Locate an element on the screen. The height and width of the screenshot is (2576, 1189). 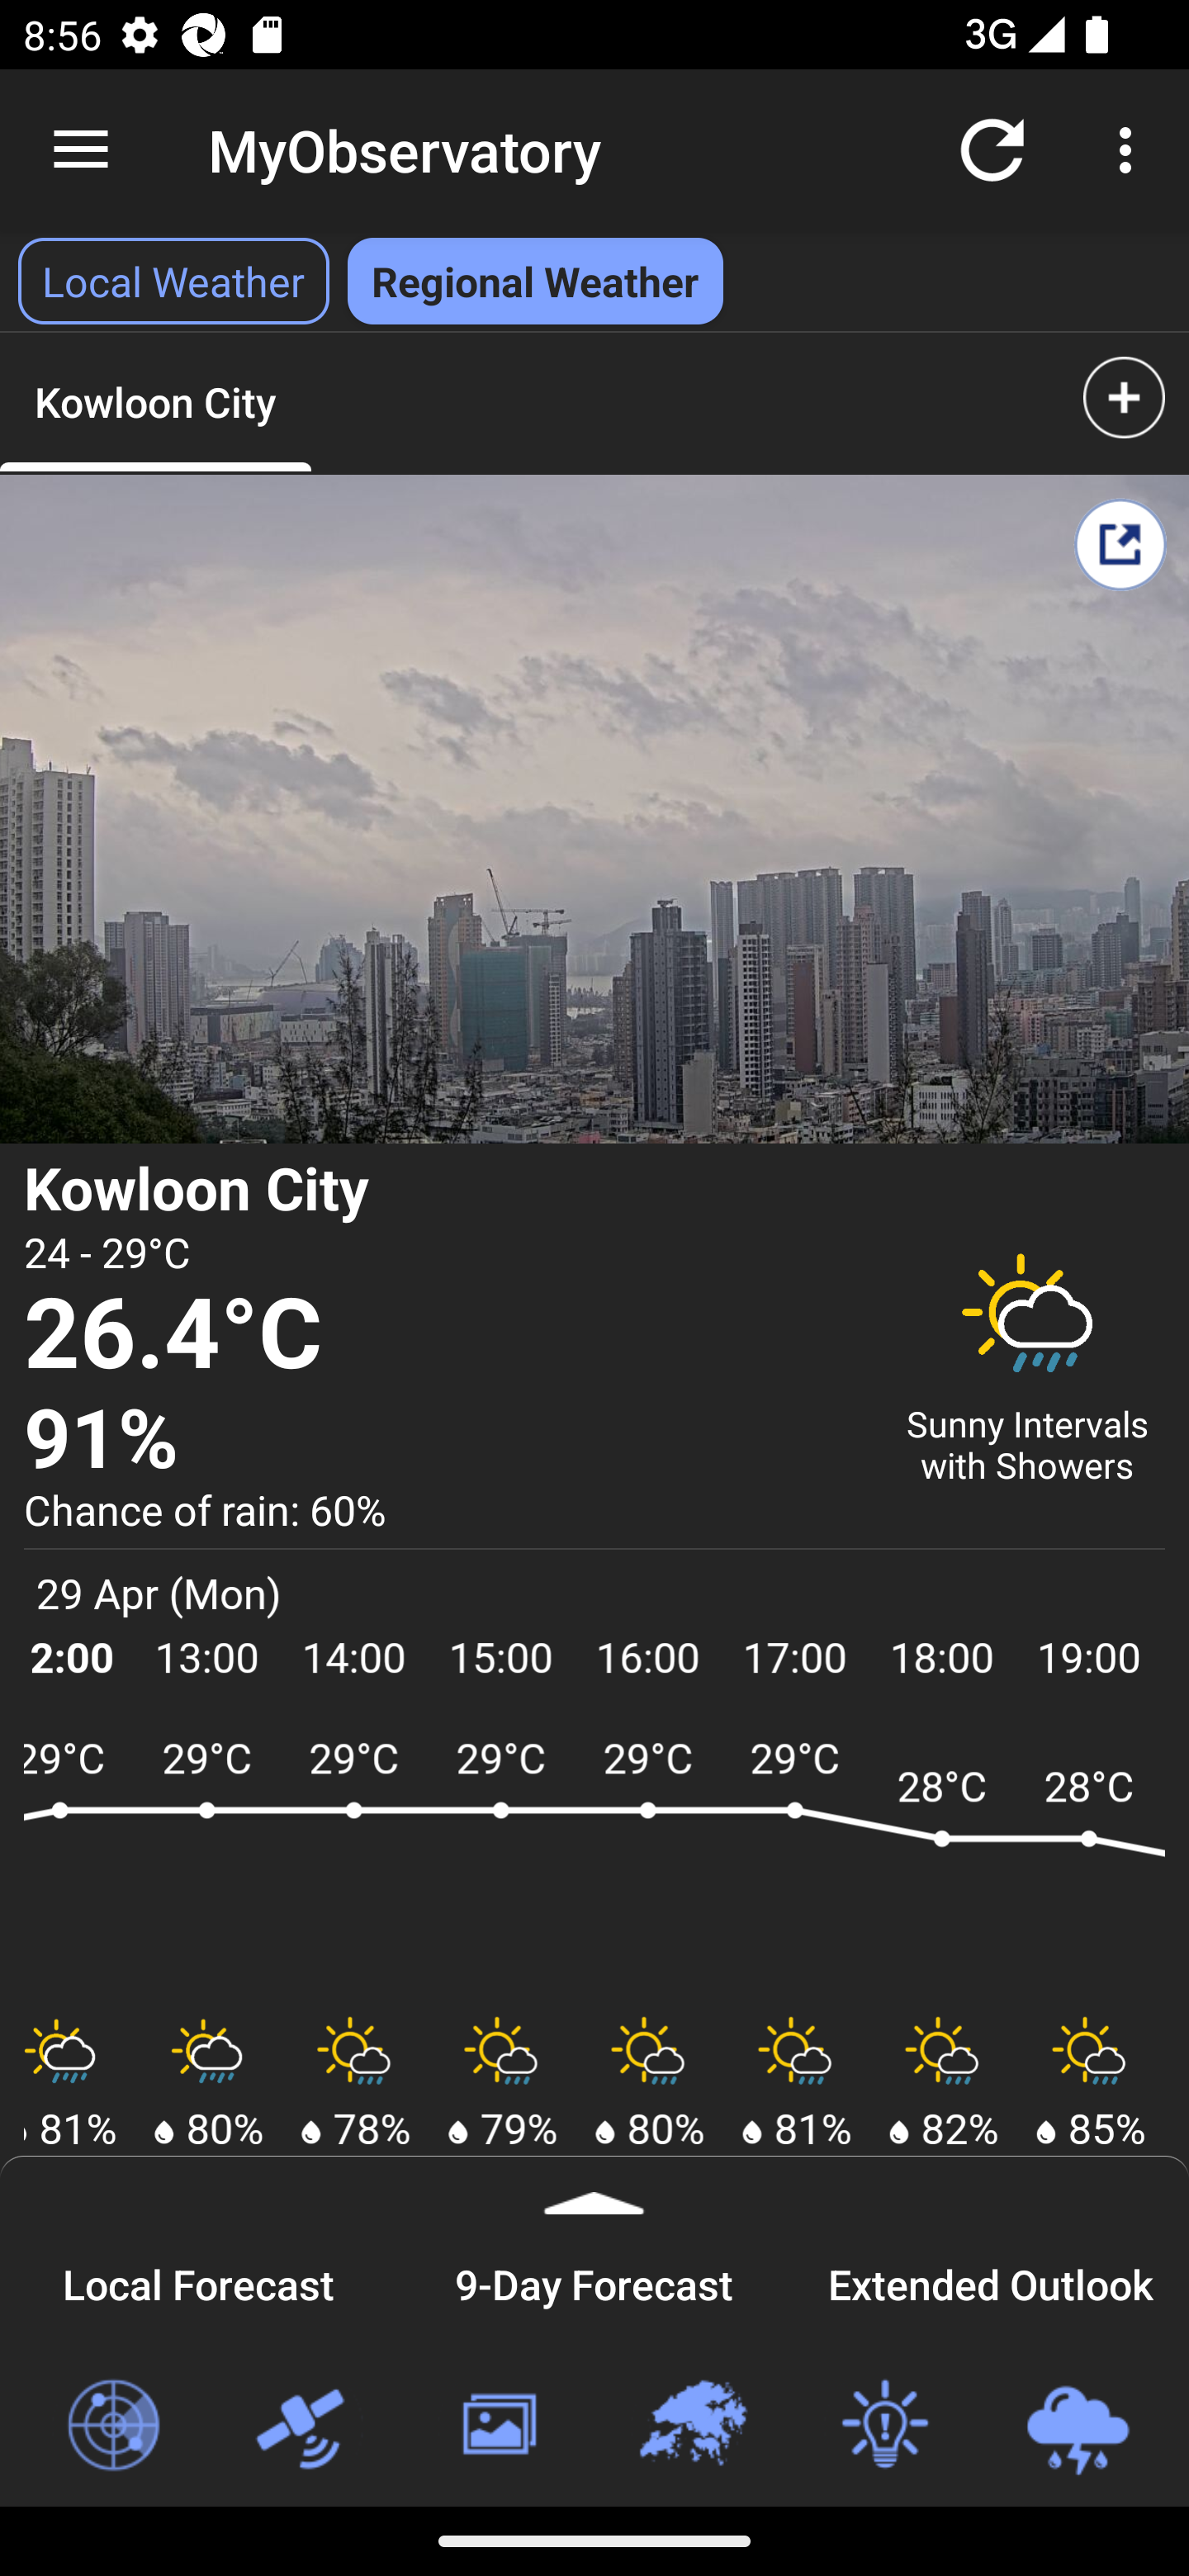
Weather Tips is located at coordinates (883, 2426).